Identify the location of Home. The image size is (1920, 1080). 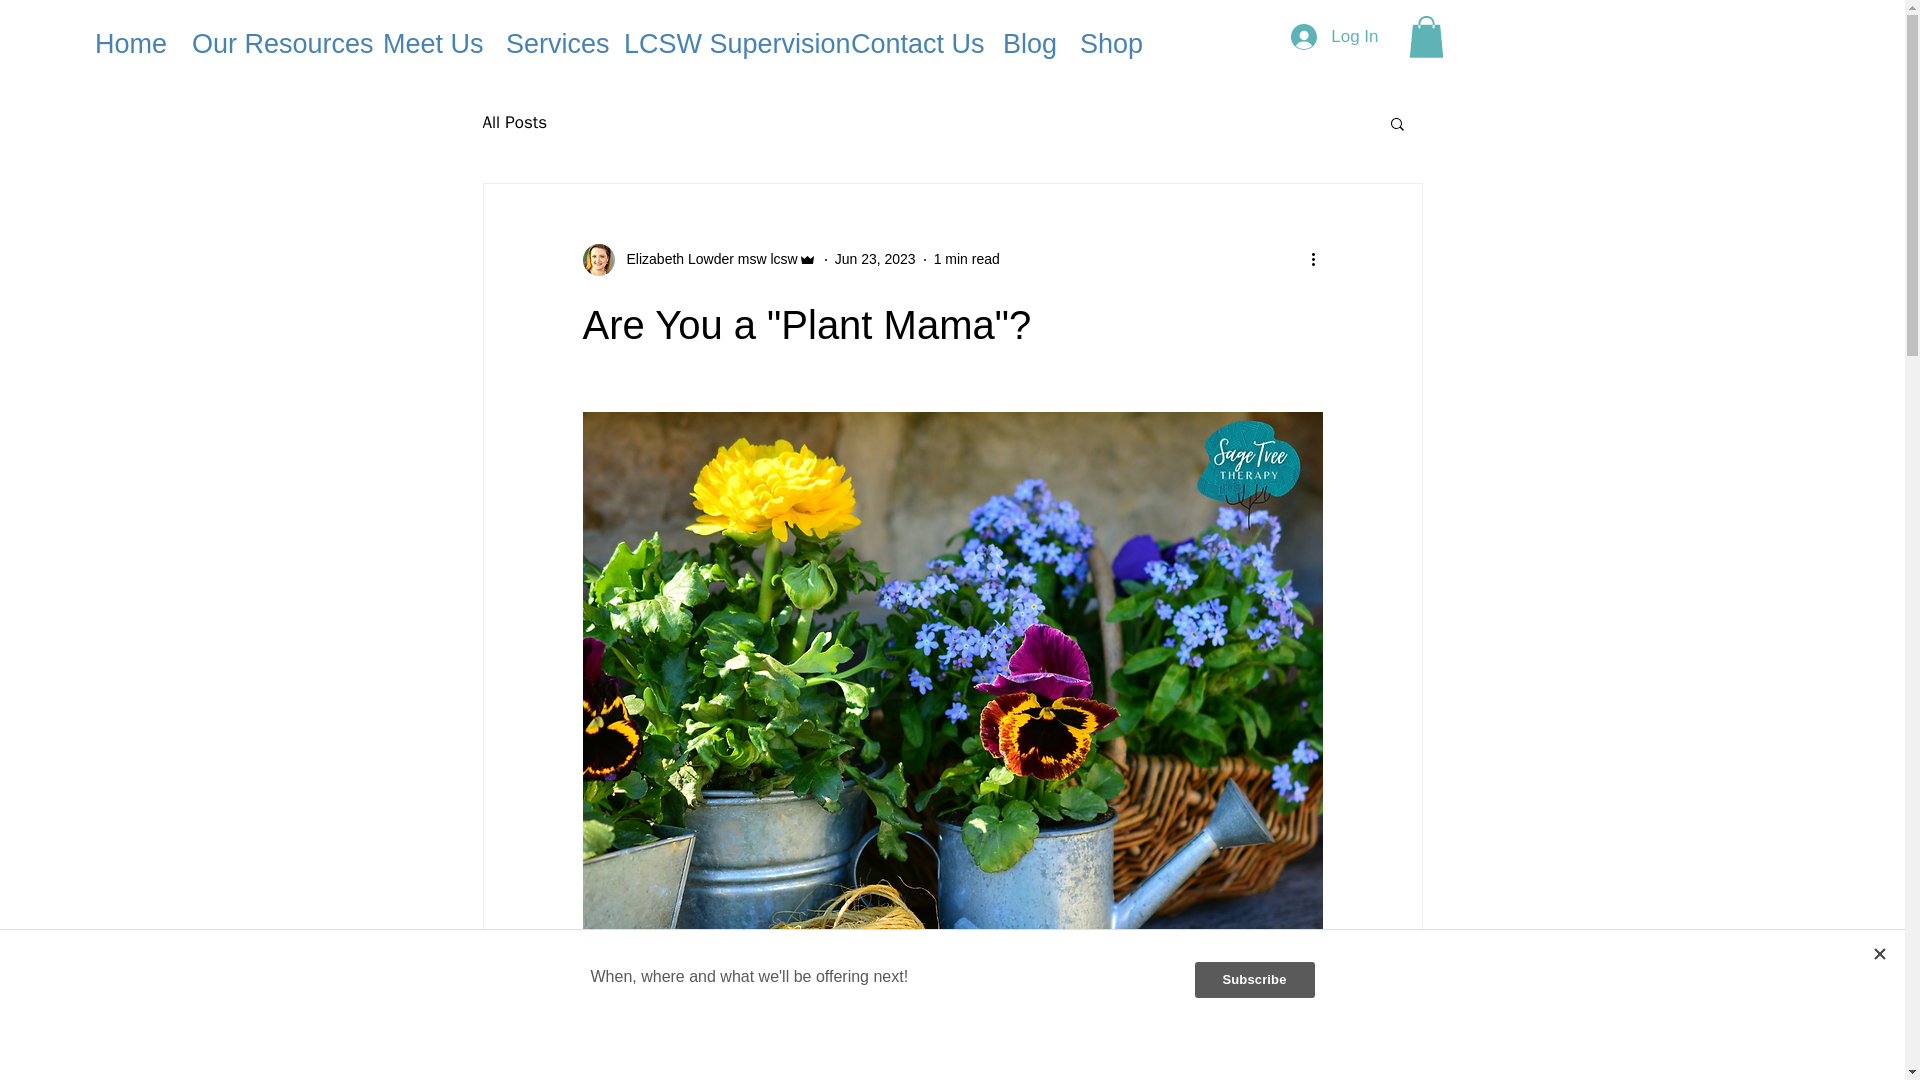
(128, 44).